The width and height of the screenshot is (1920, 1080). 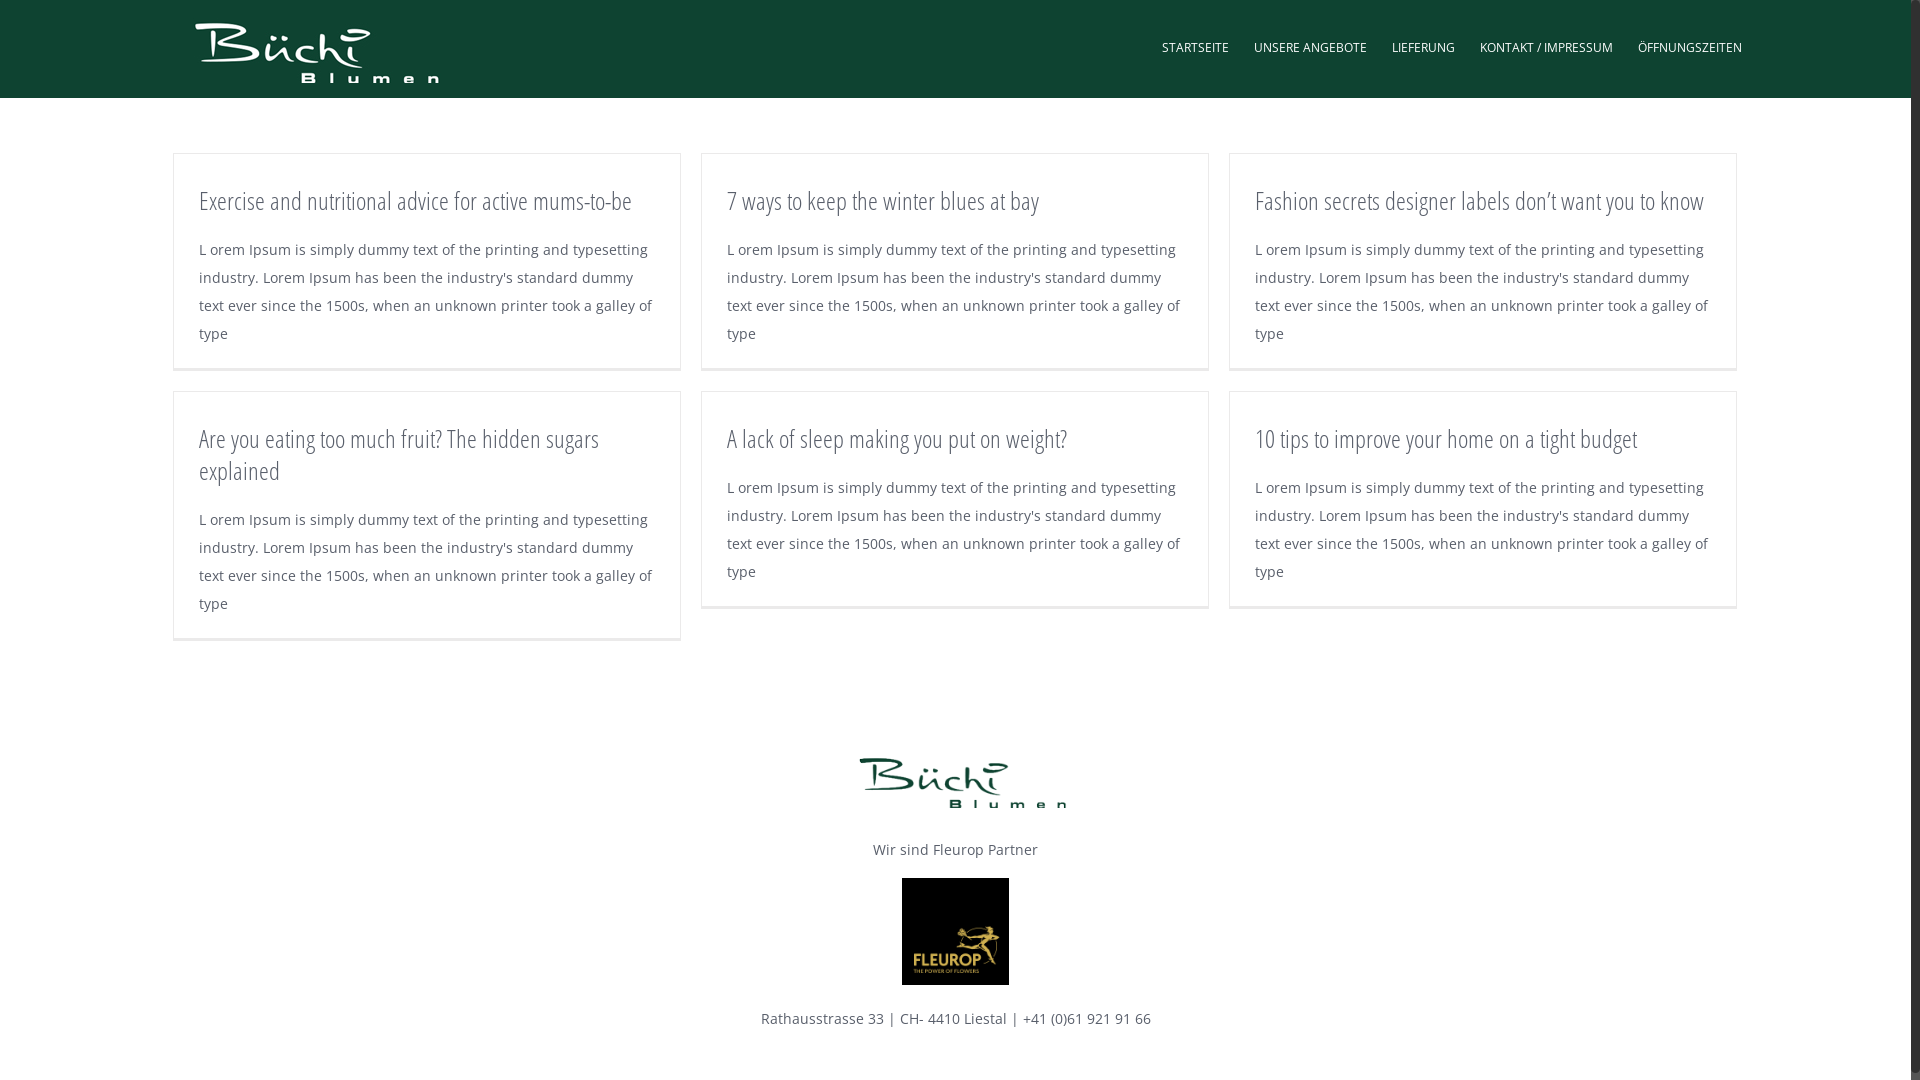 What do you see at coordinates (883, 200) in the screenshot?
I see `7 ways to keep the winter blues at bay` at bounding box center [883, 200].